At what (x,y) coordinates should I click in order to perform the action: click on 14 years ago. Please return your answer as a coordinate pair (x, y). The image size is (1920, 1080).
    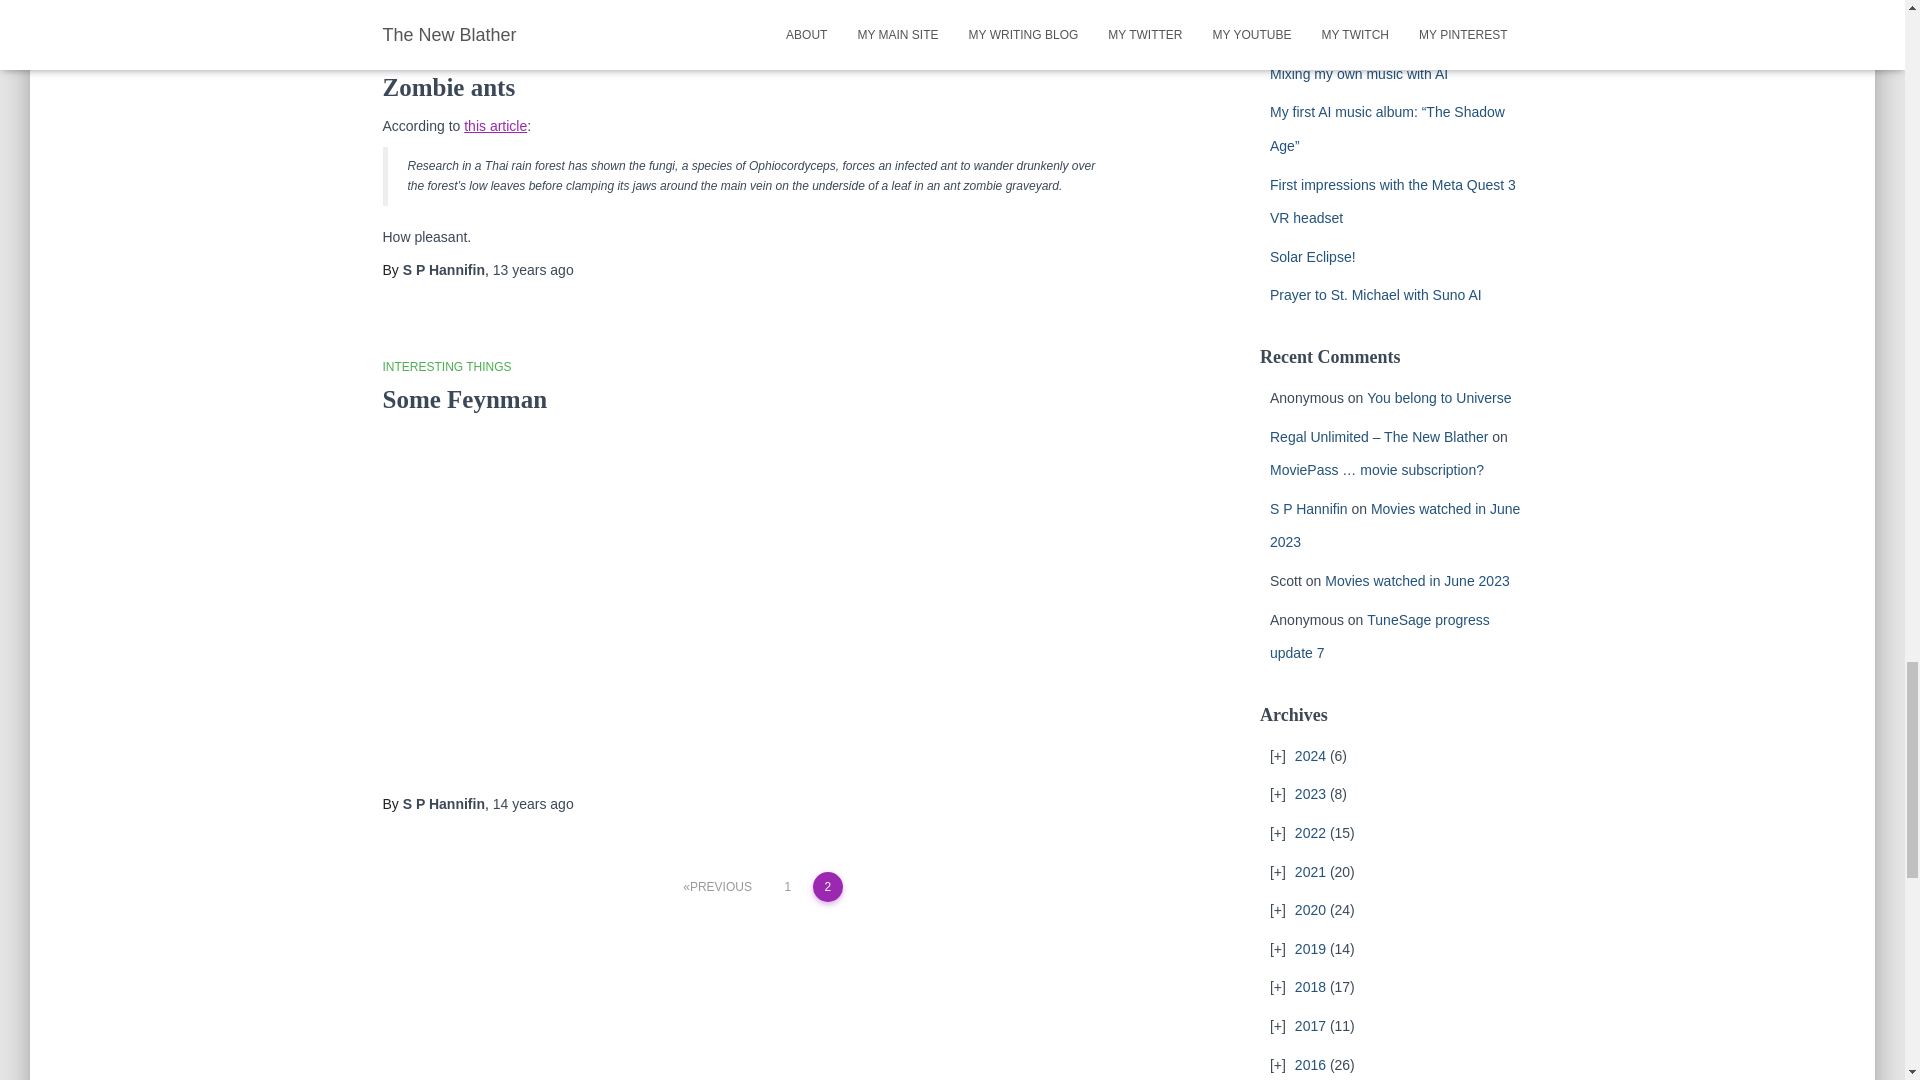
    Looking at the image, I should click on (534, 804).